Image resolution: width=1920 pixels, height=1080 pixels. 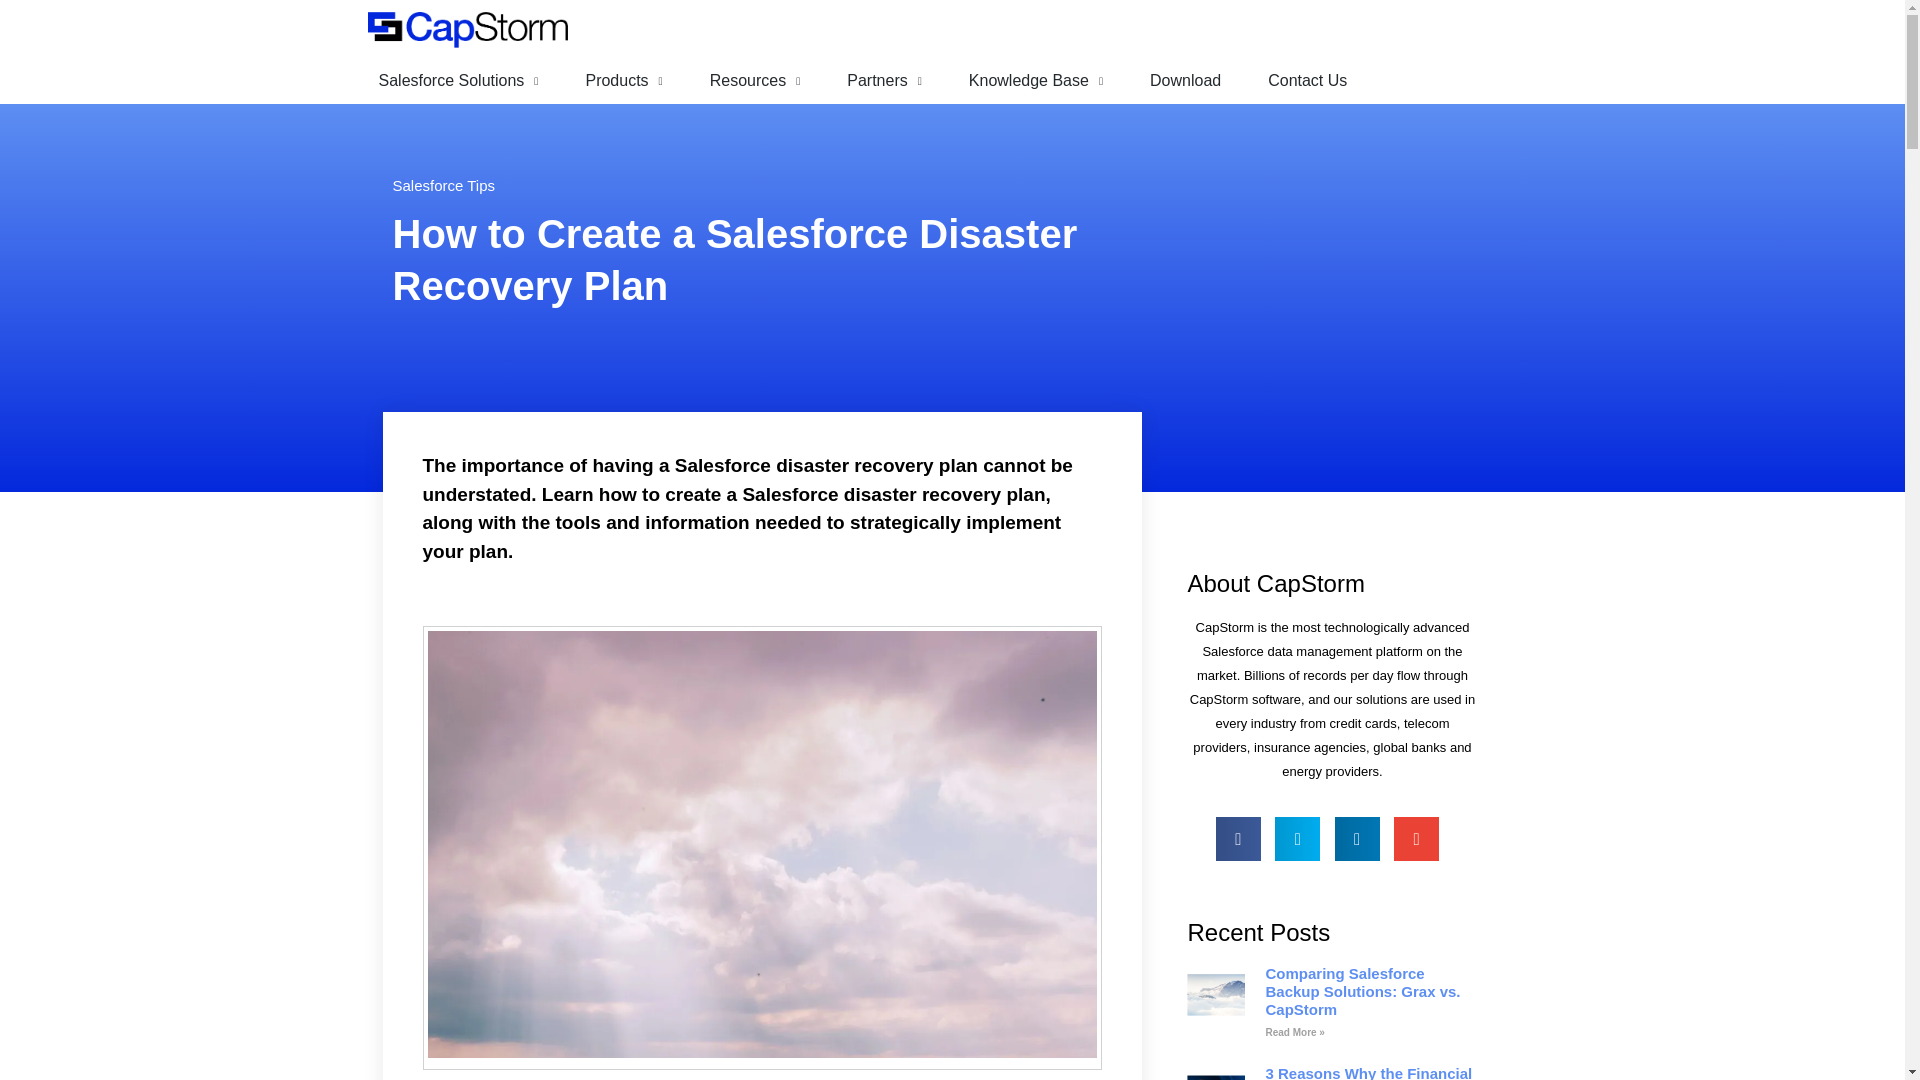 What do you see at coordinates (1307, 80) in the screenshot?
I see `Contact Us` at bounding box center [1307, 80].